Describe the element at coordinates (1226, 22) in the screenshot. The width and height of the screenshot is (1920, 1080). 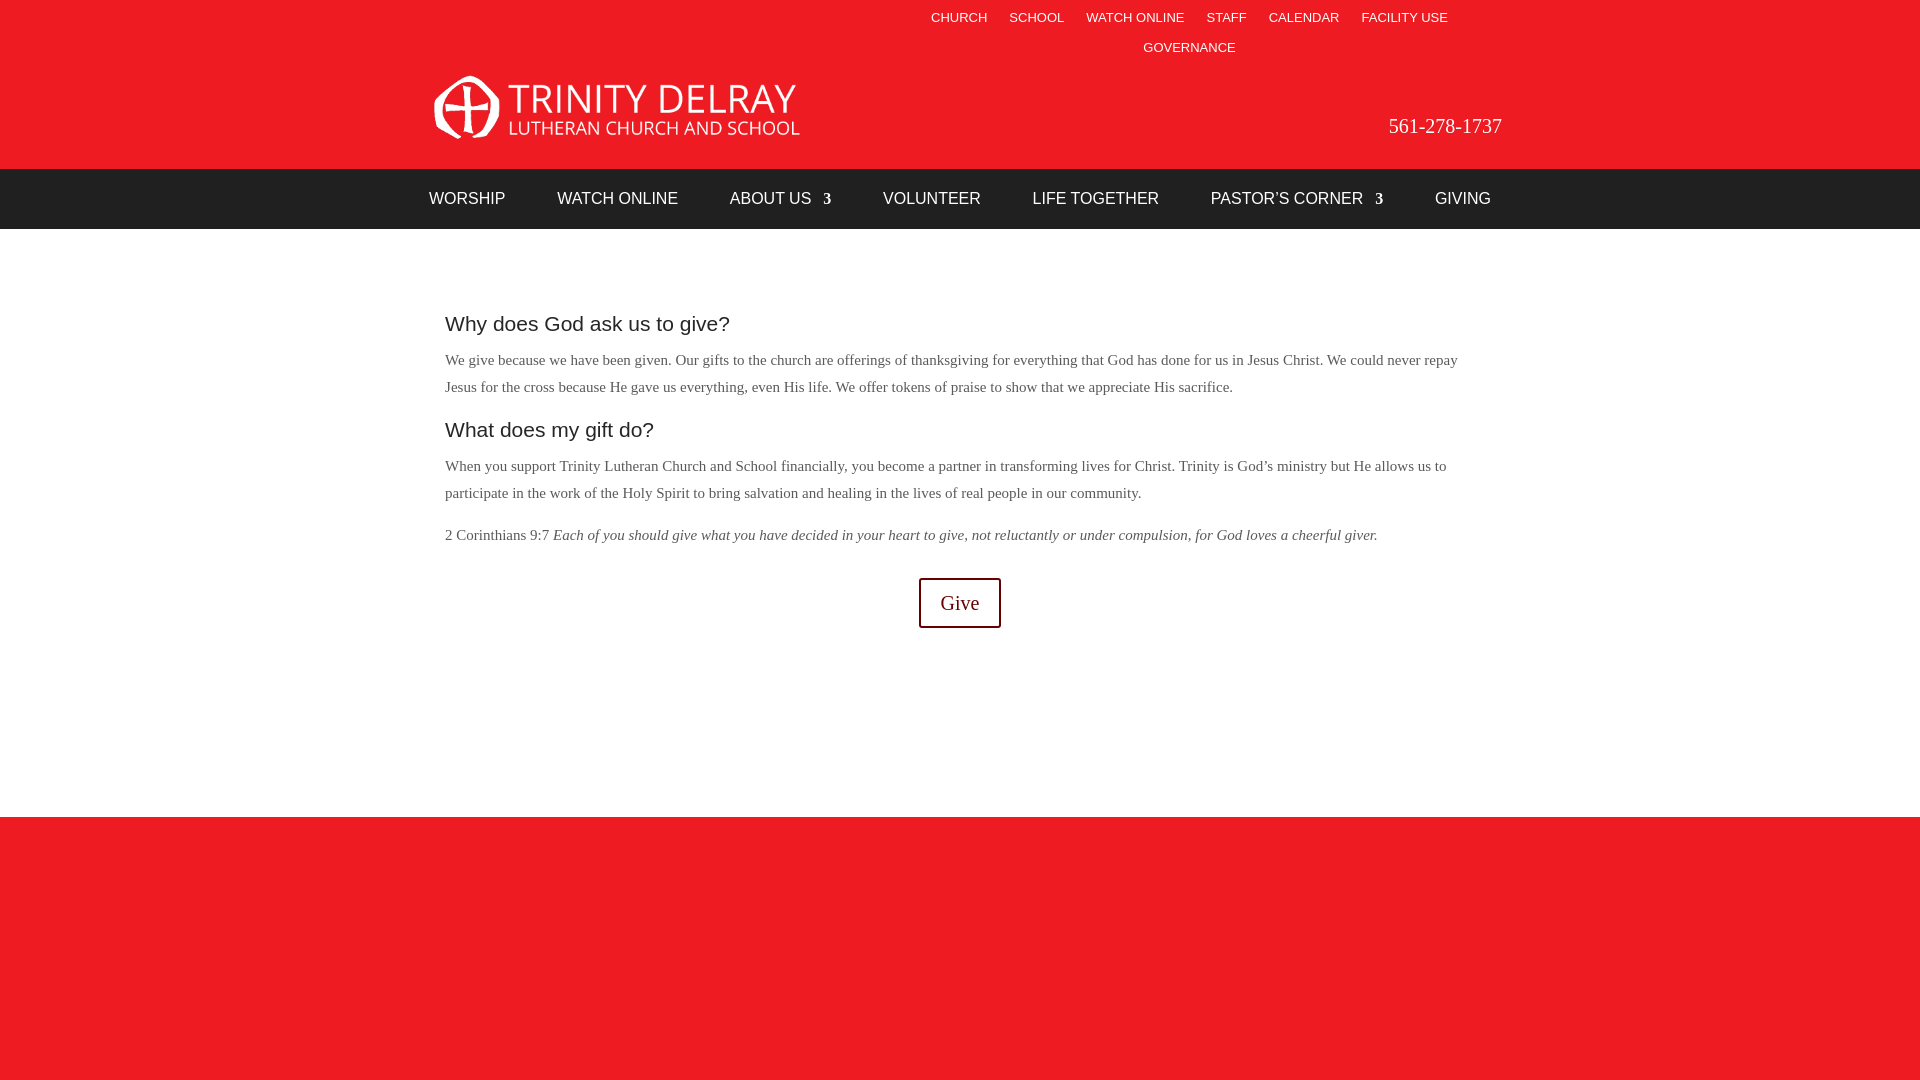
I see `STAFF` at that location.